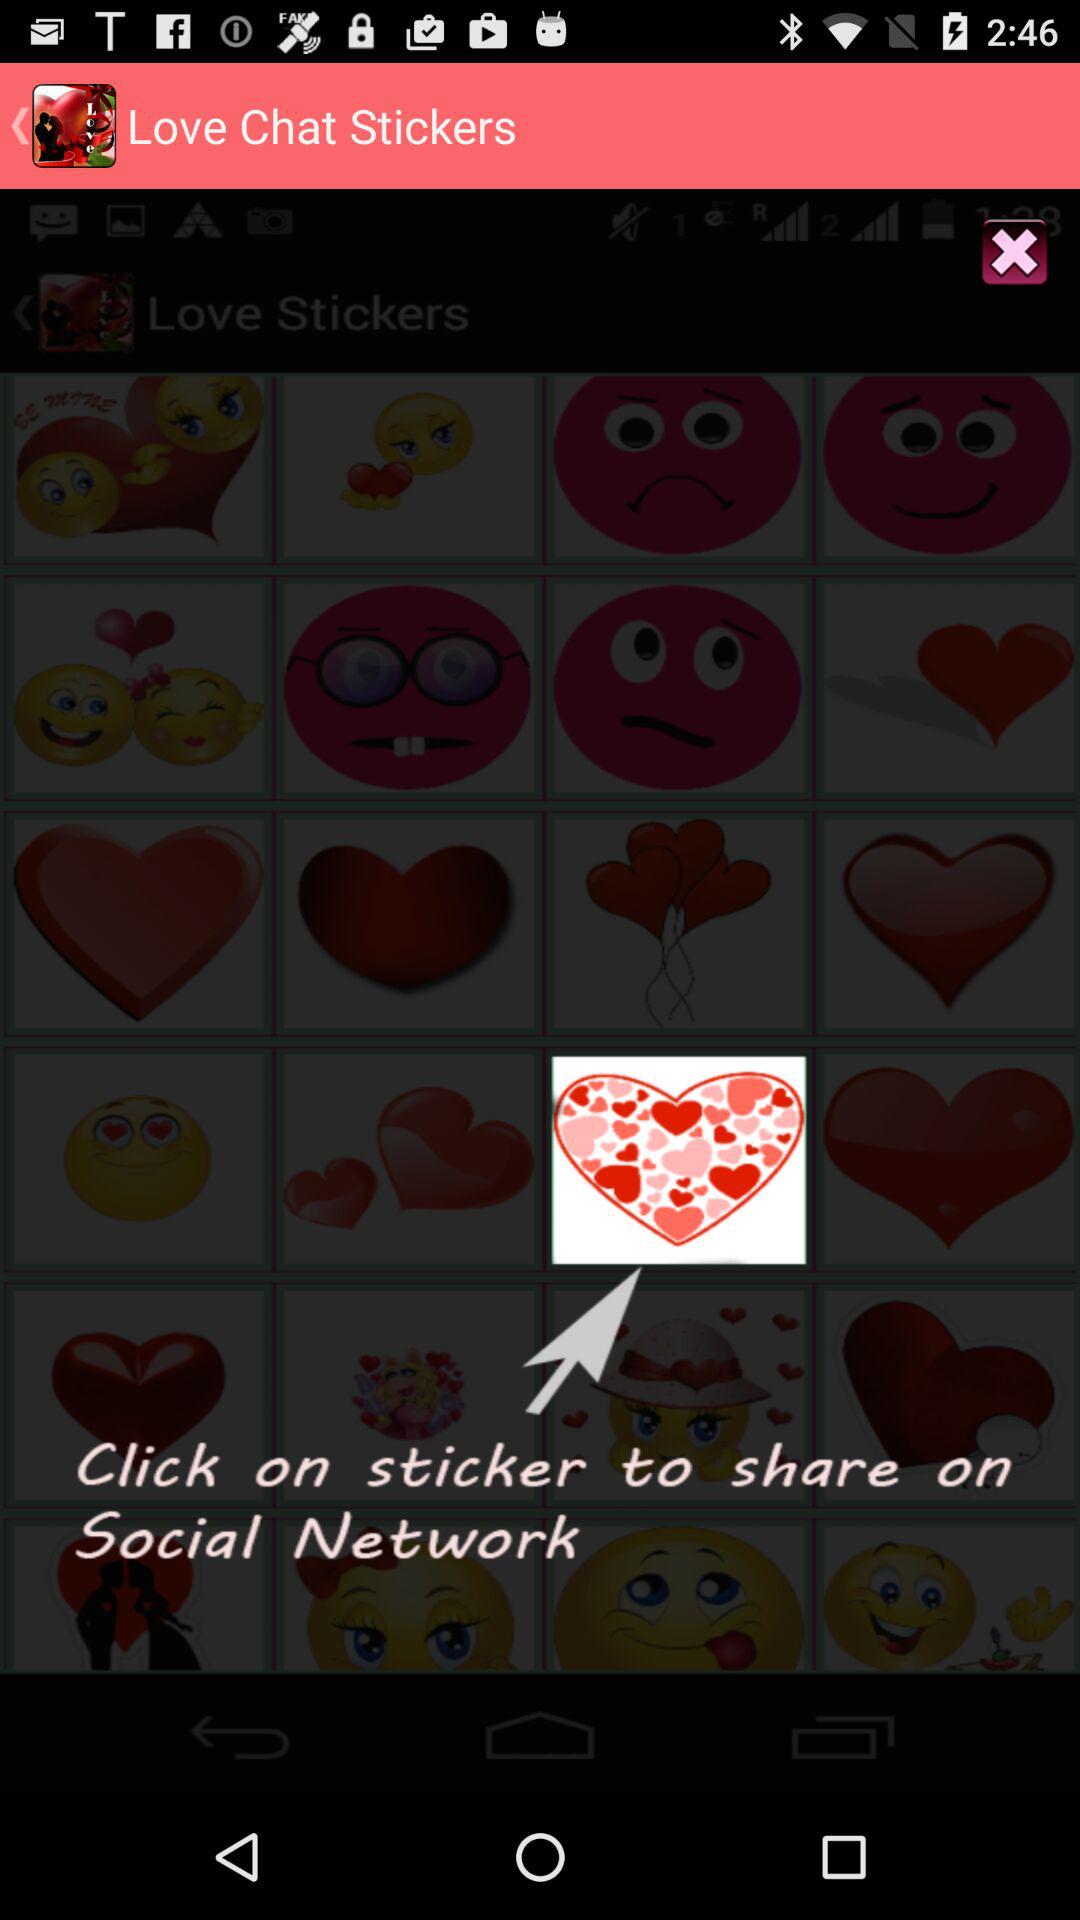 The width and height of the screenshot is (1080, 1920). Describe the element at coordinates (540, 1728) in the screenshot. I see `select to tool bar` at that location.